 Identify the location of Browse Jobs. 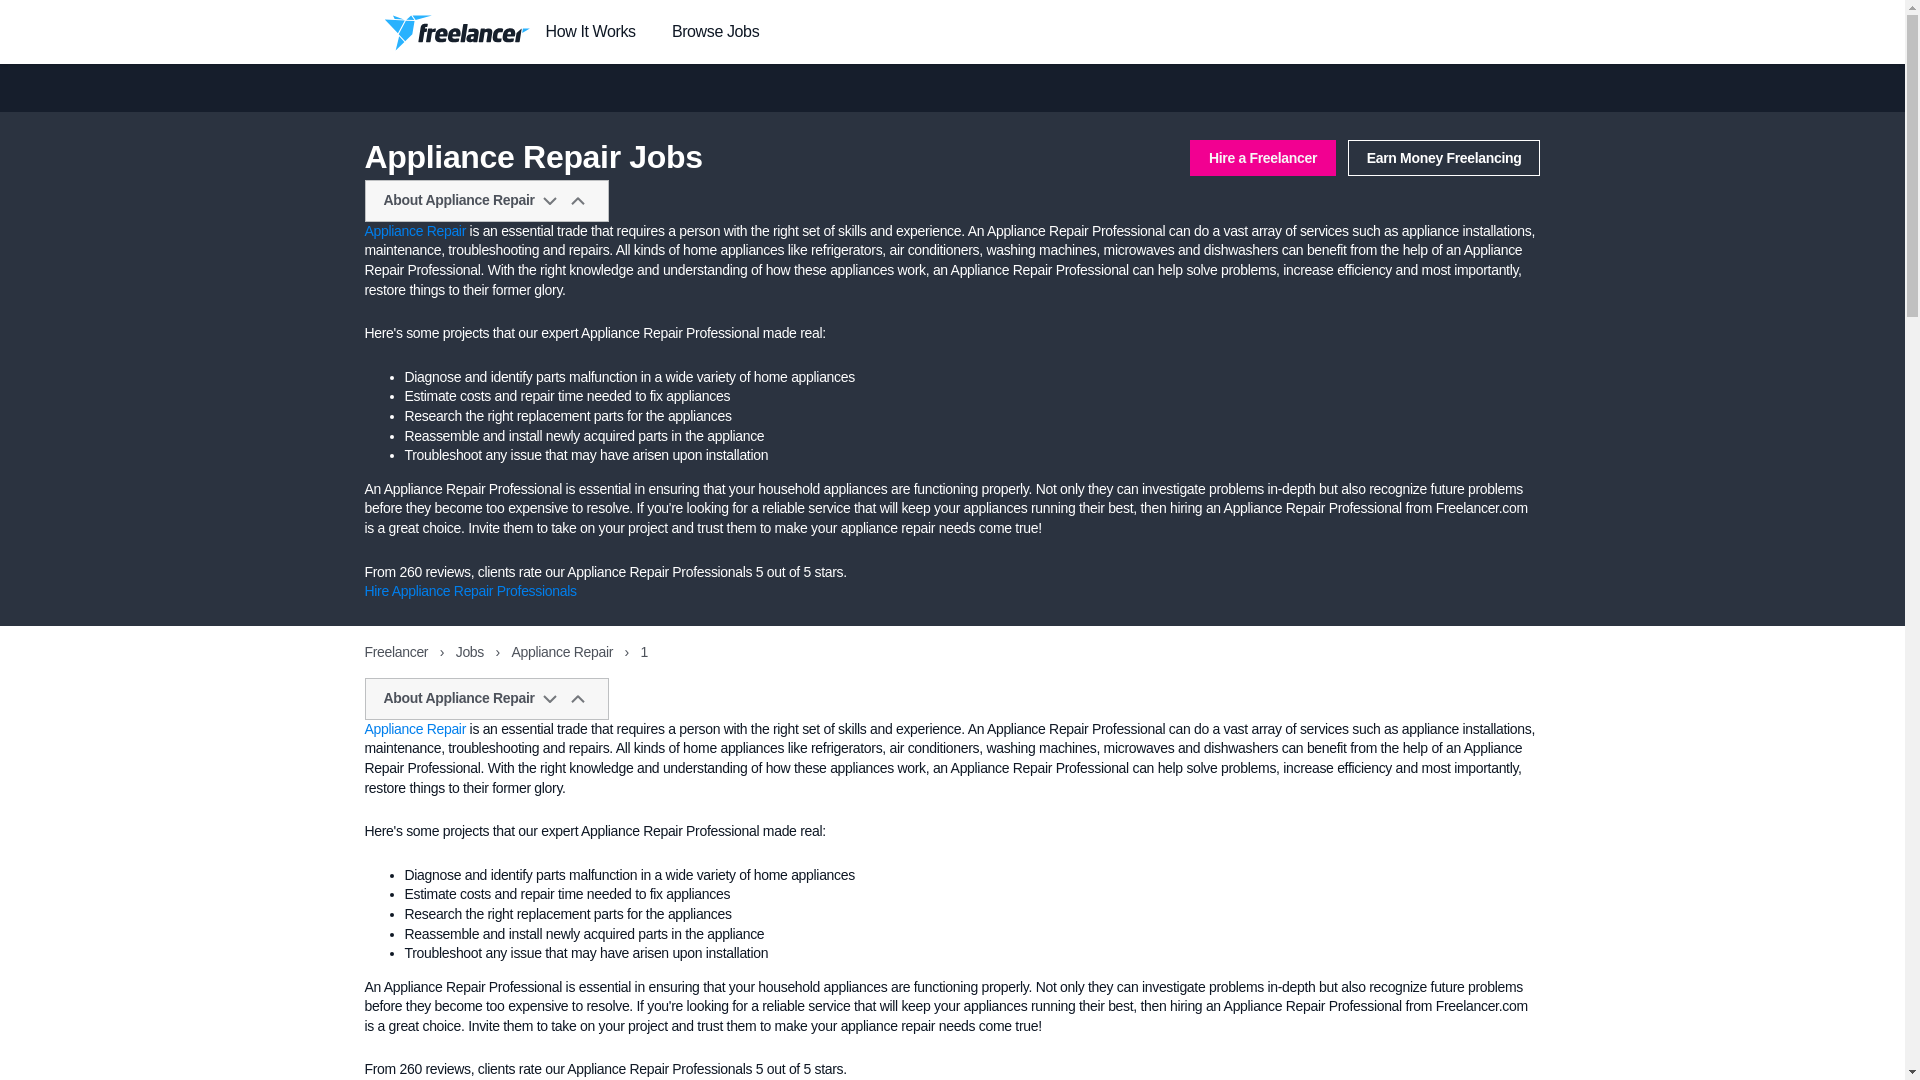
(715, 32).